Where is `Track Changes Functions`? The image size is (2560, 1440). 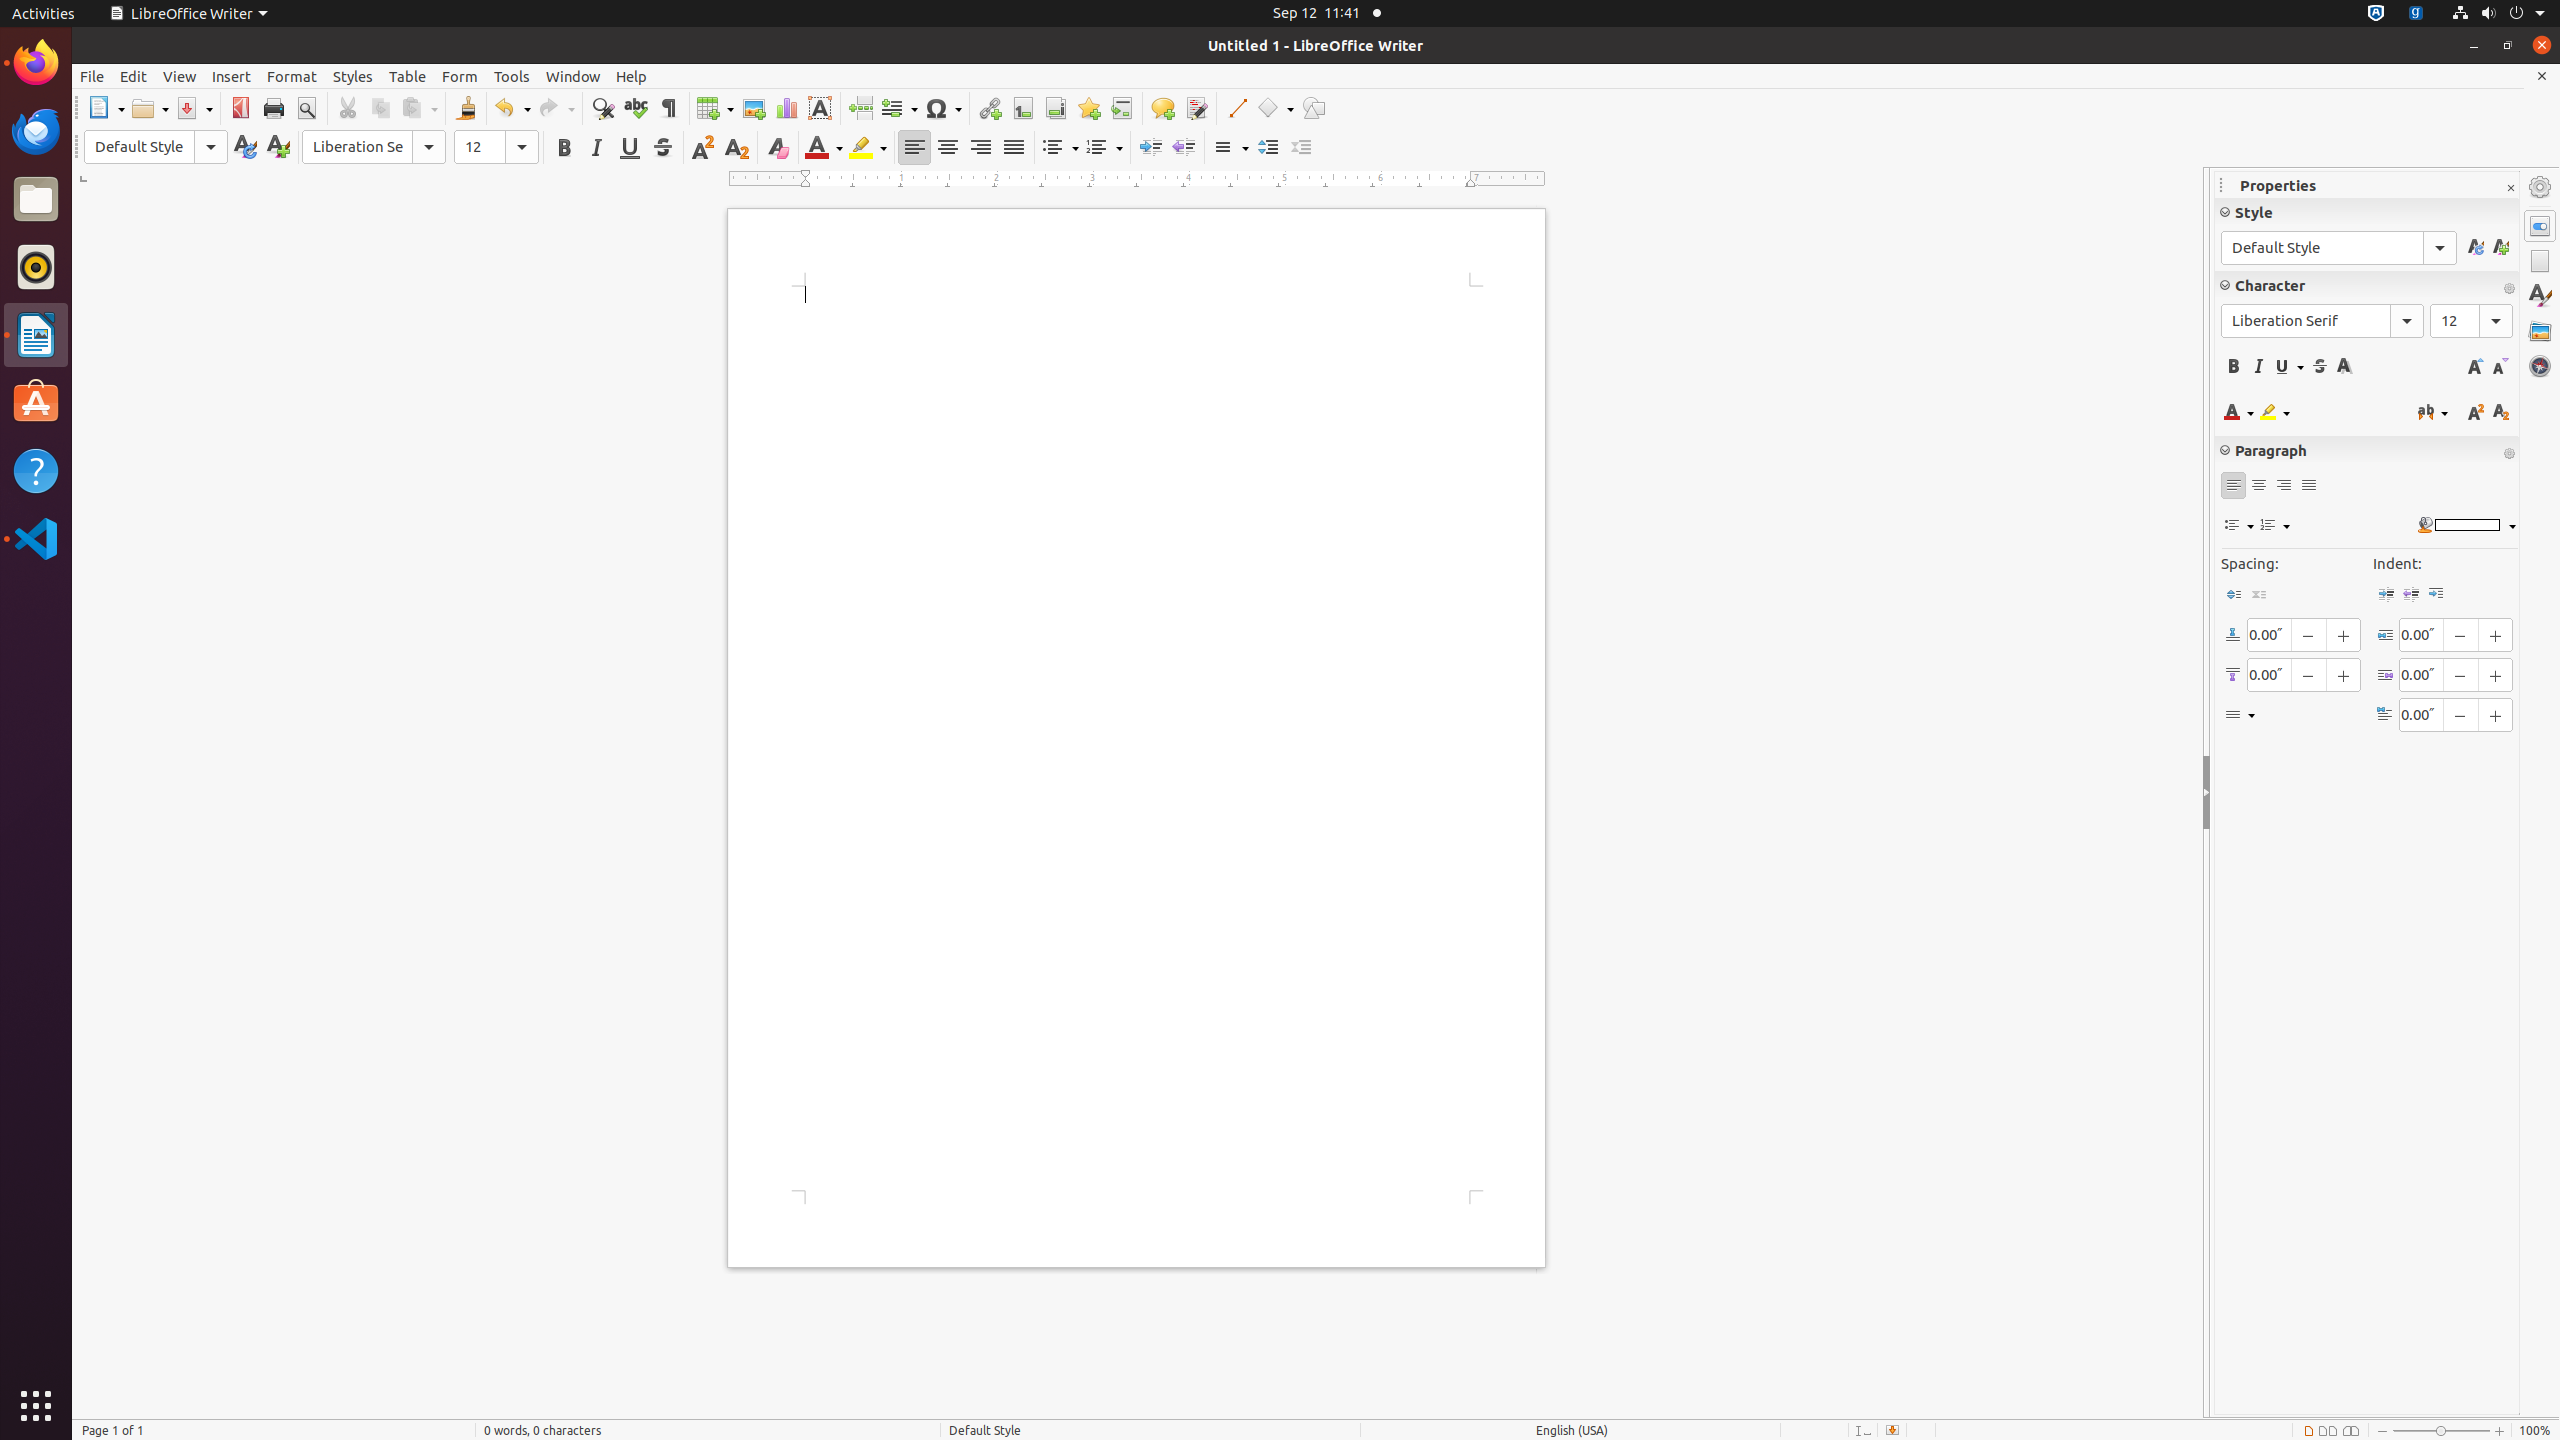 Track Changes Functions is located at coordinates (1196, 108).